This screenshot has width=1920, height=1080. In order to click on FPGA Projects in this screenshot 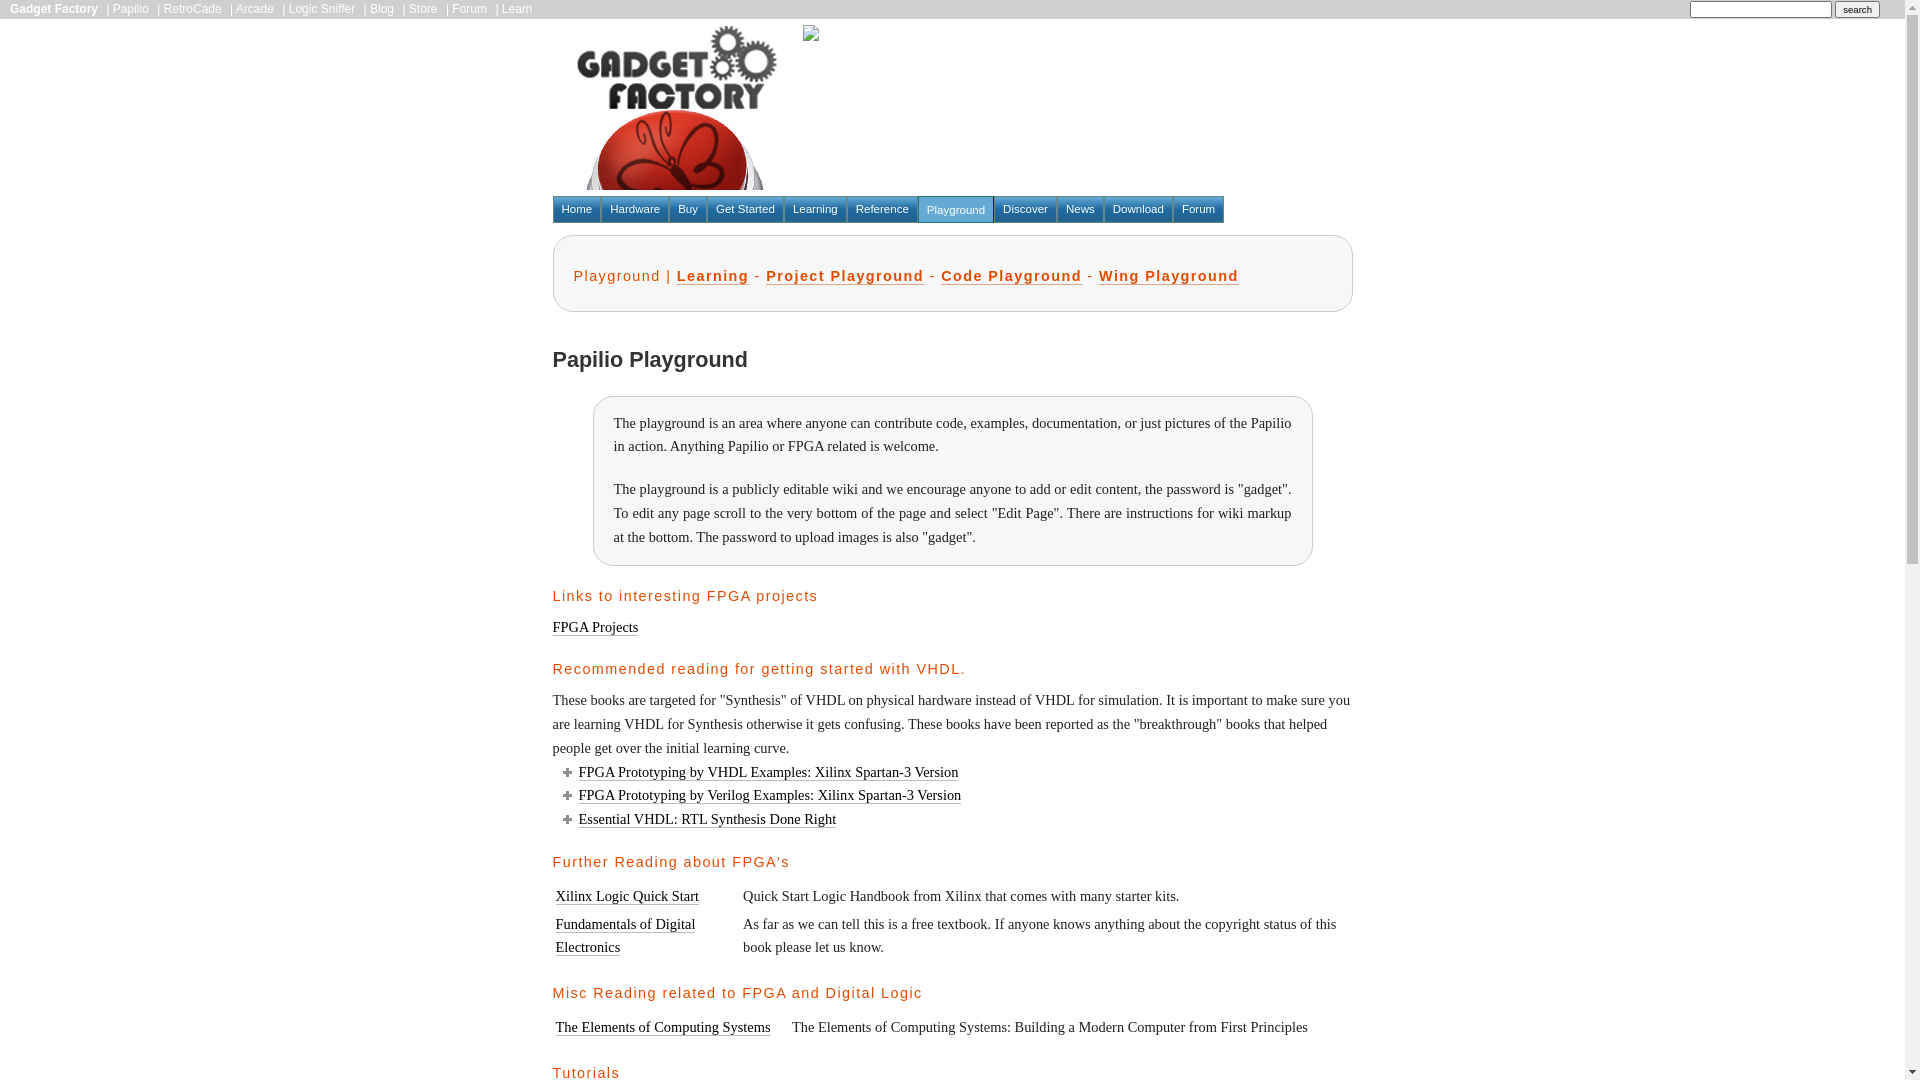, I will do `click(595, 628)`.